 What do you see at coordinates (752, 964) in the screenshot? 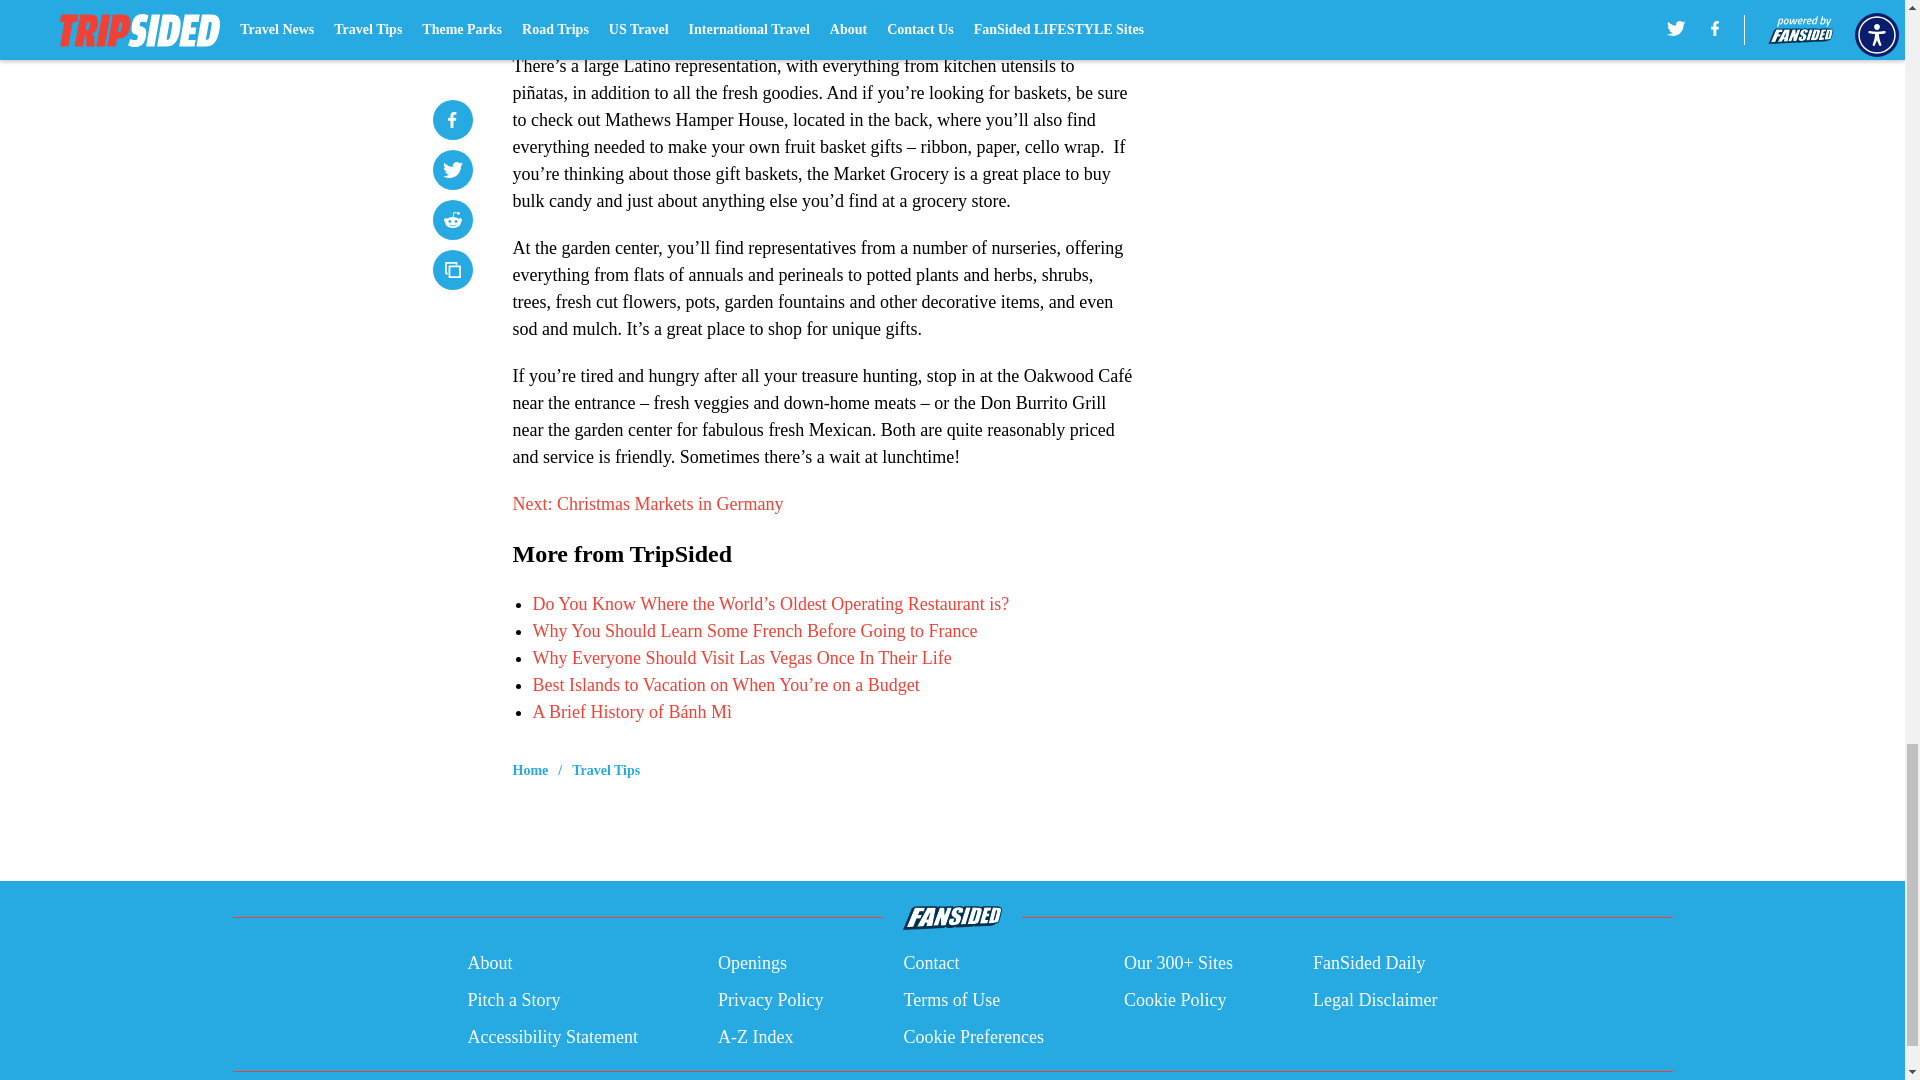
I see `Openings` at bounding box center [752, 964].